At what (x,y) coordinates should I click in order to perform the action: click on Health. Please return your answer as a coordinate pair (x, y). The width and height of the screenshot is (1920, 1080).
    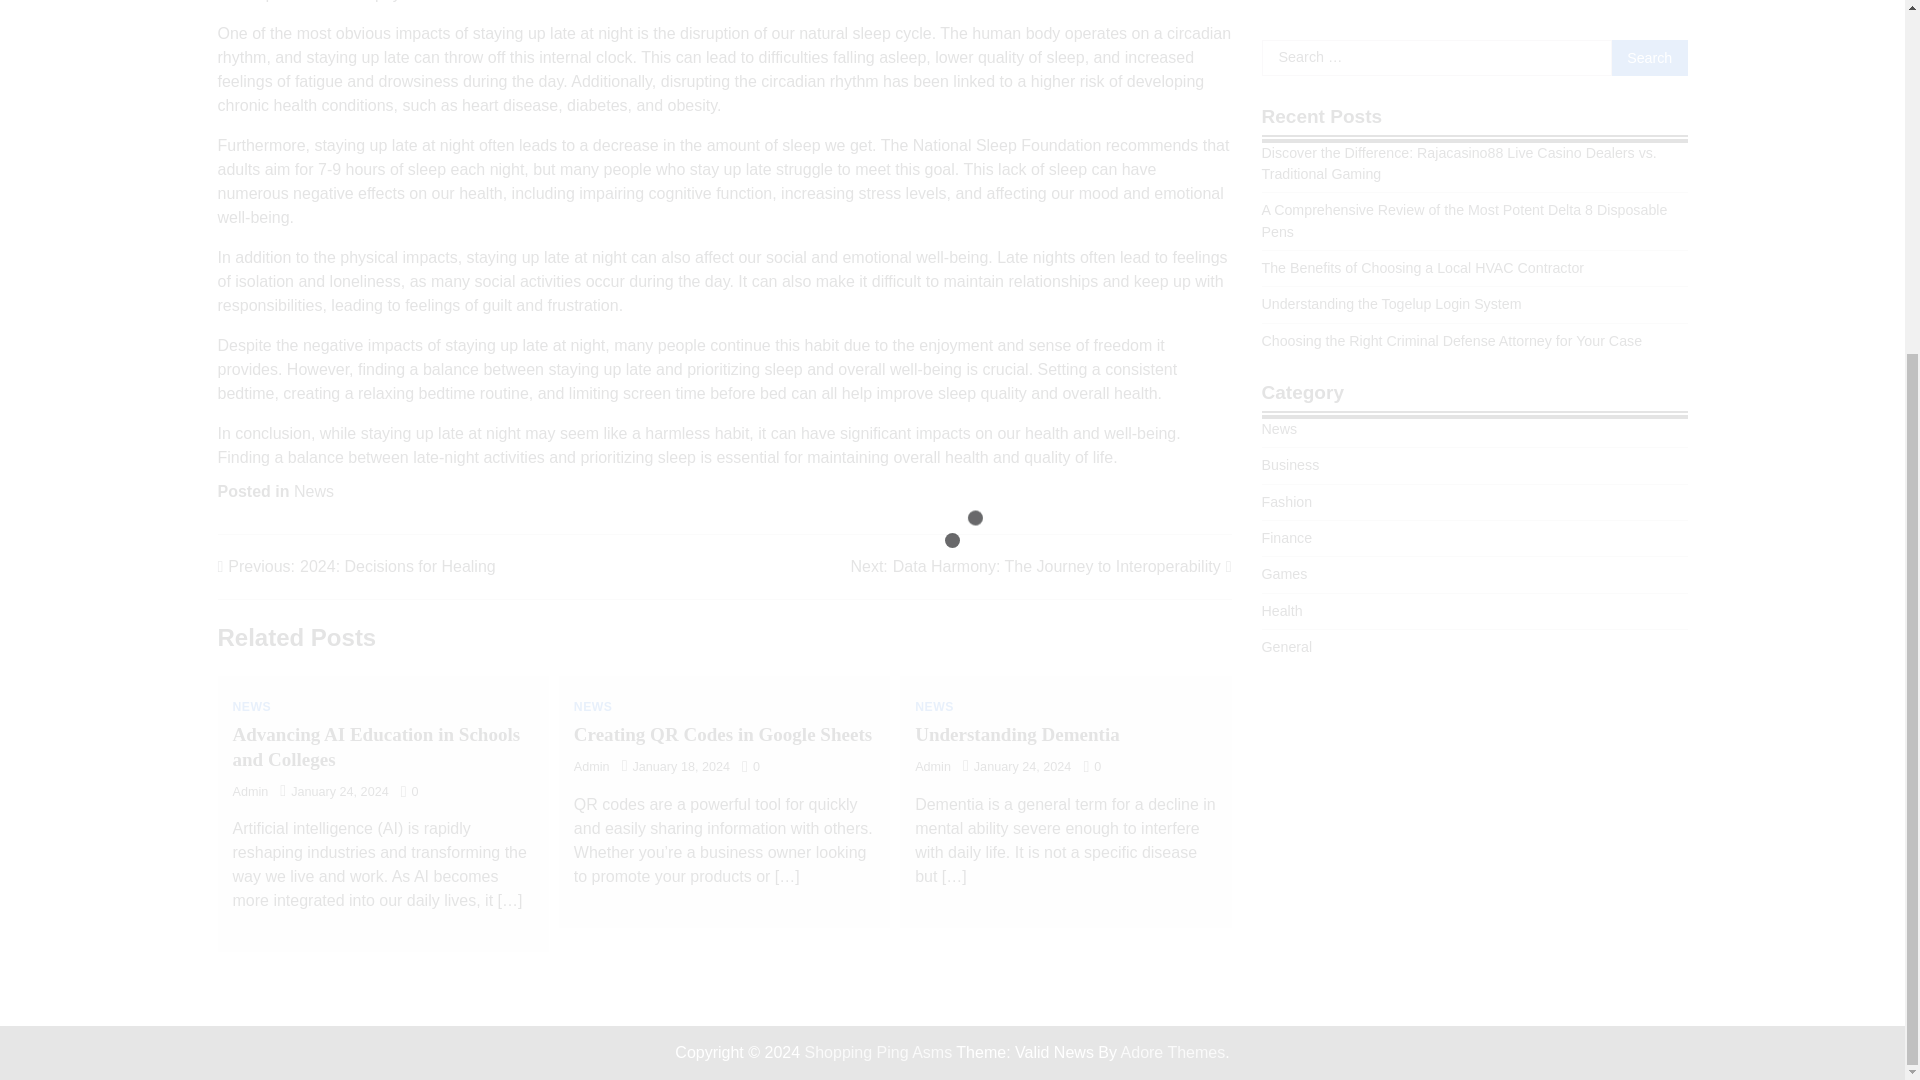
    Looking at the image, I should click on (1282, 290).